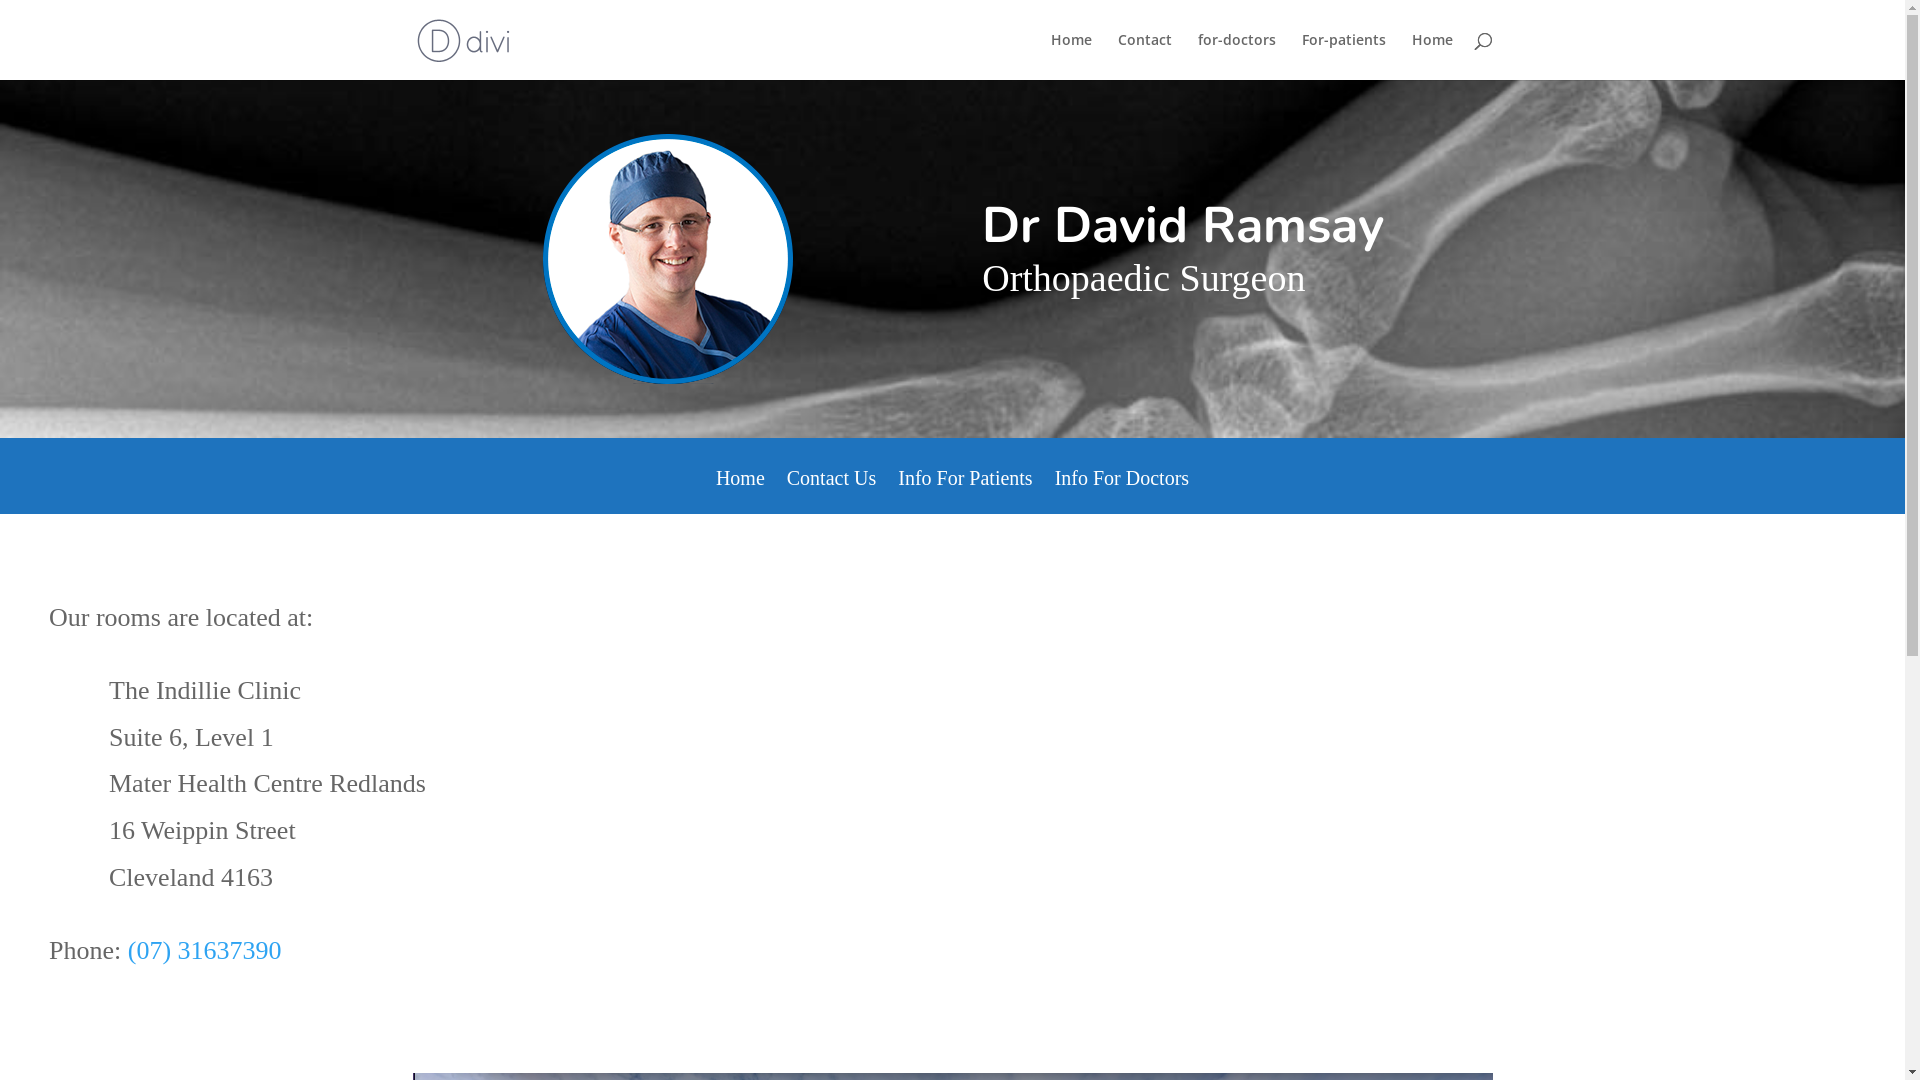 The width and height of the screenshot is (1920, 1080). Describe the element at coordinates (965, 492) in the screenshot. I see `Info For Patients` at that location.